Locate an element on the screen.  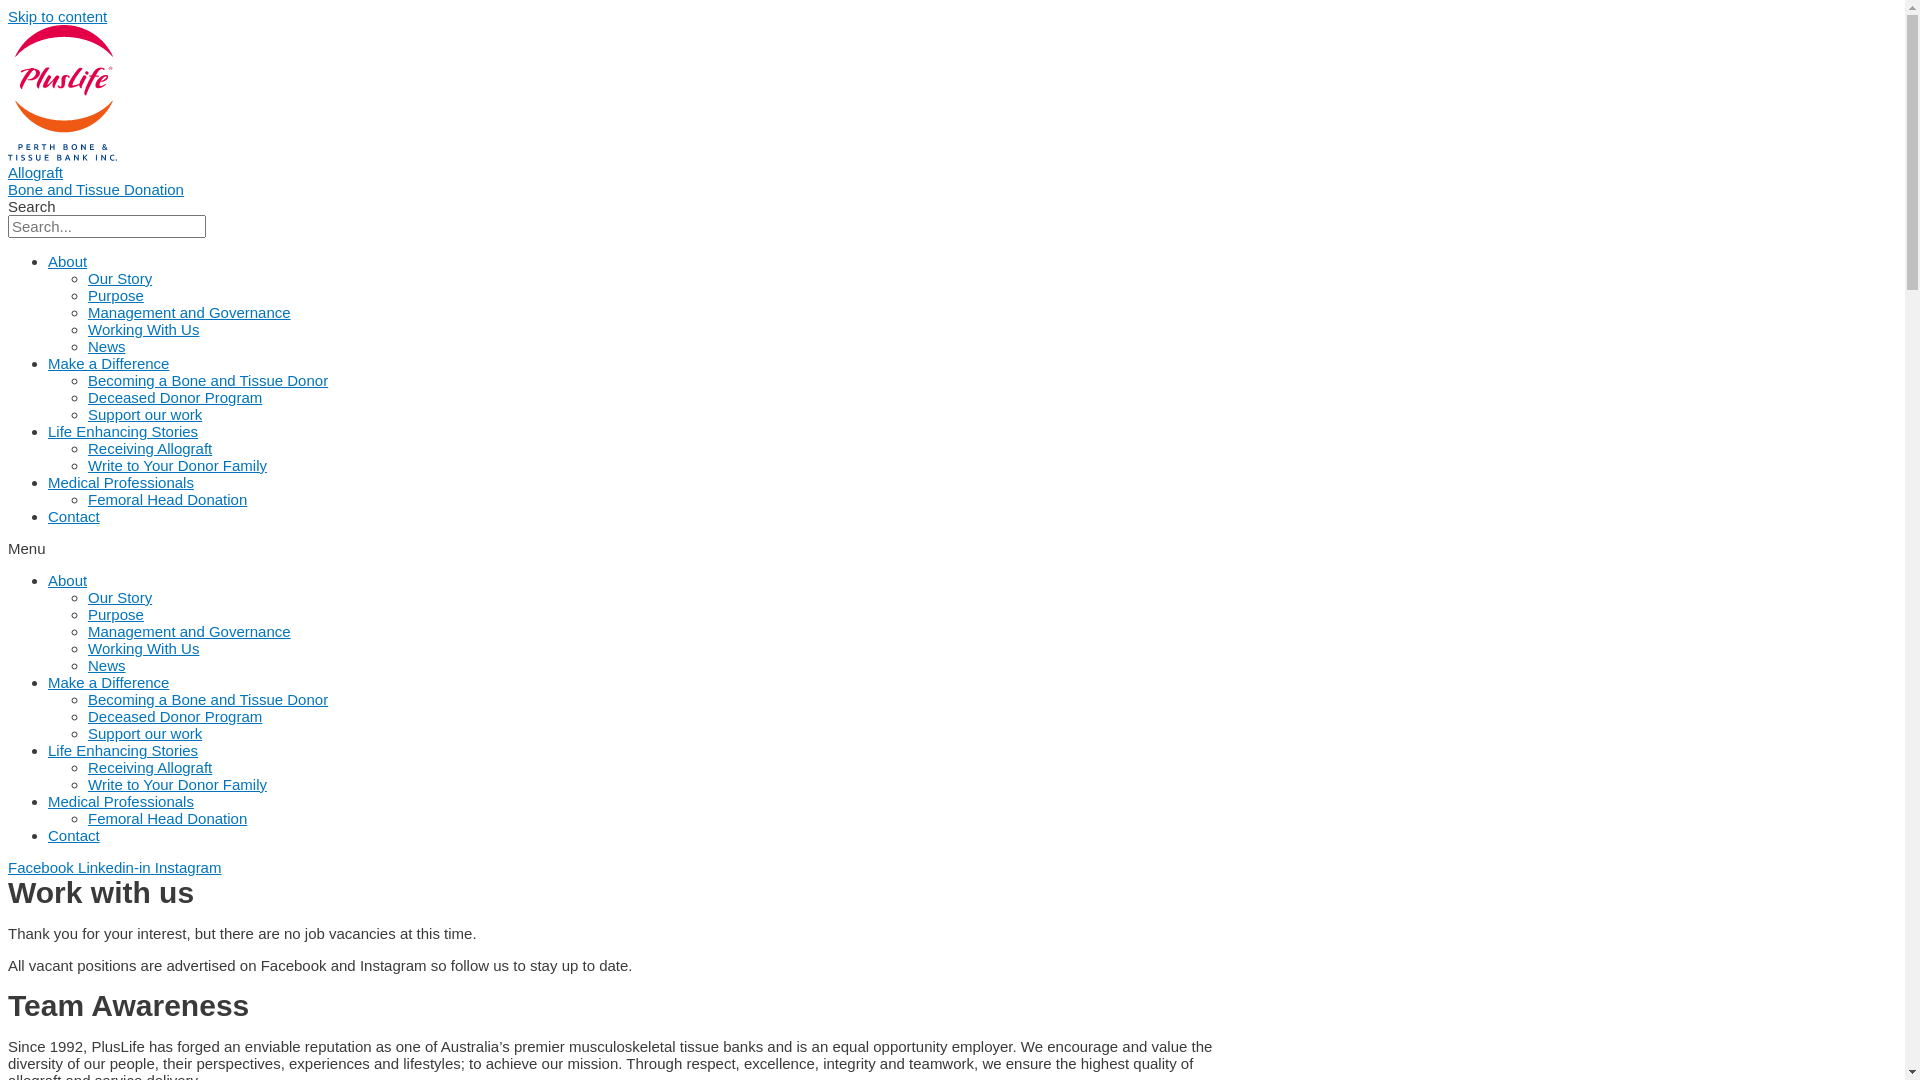
Contact is located at coordinates (74, 516).